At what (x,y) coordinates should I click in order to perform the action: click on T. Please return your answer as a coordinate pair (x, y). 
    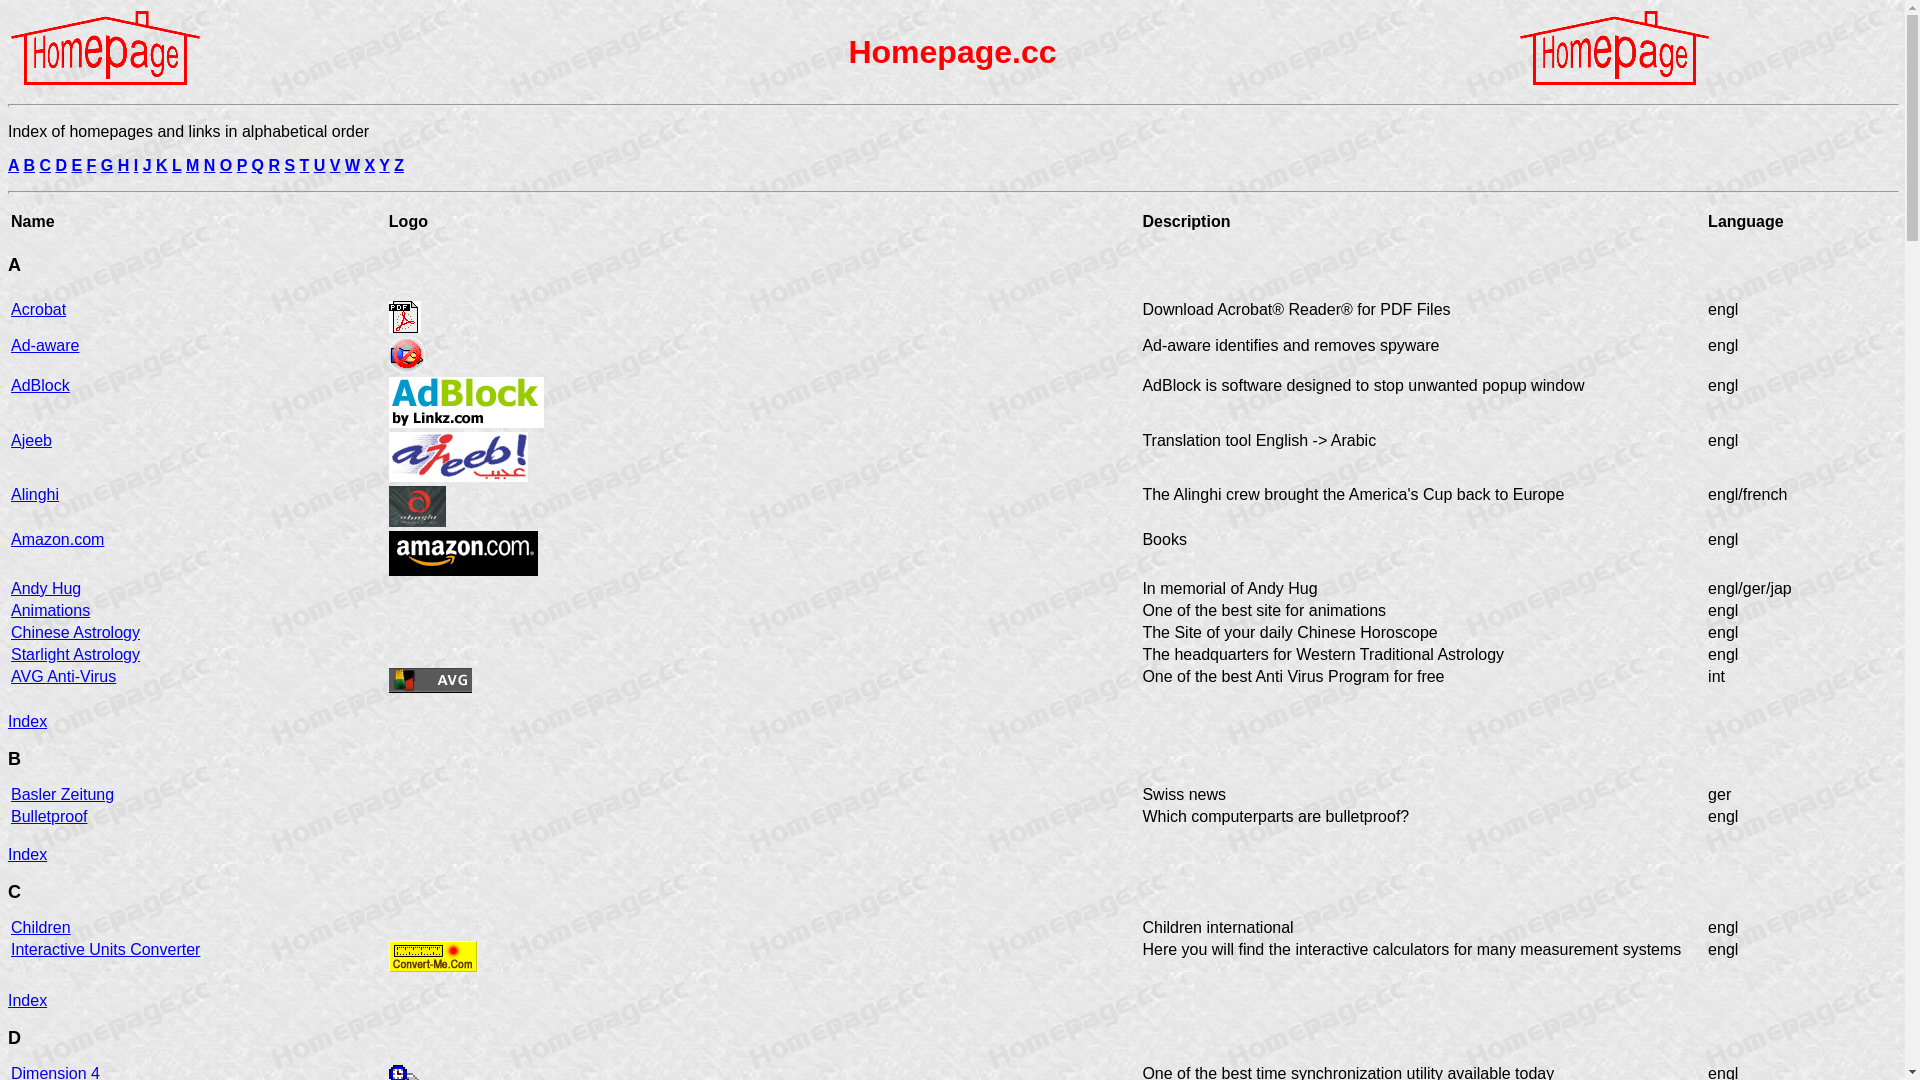
    Looking at the image, I should click on (305, 166).